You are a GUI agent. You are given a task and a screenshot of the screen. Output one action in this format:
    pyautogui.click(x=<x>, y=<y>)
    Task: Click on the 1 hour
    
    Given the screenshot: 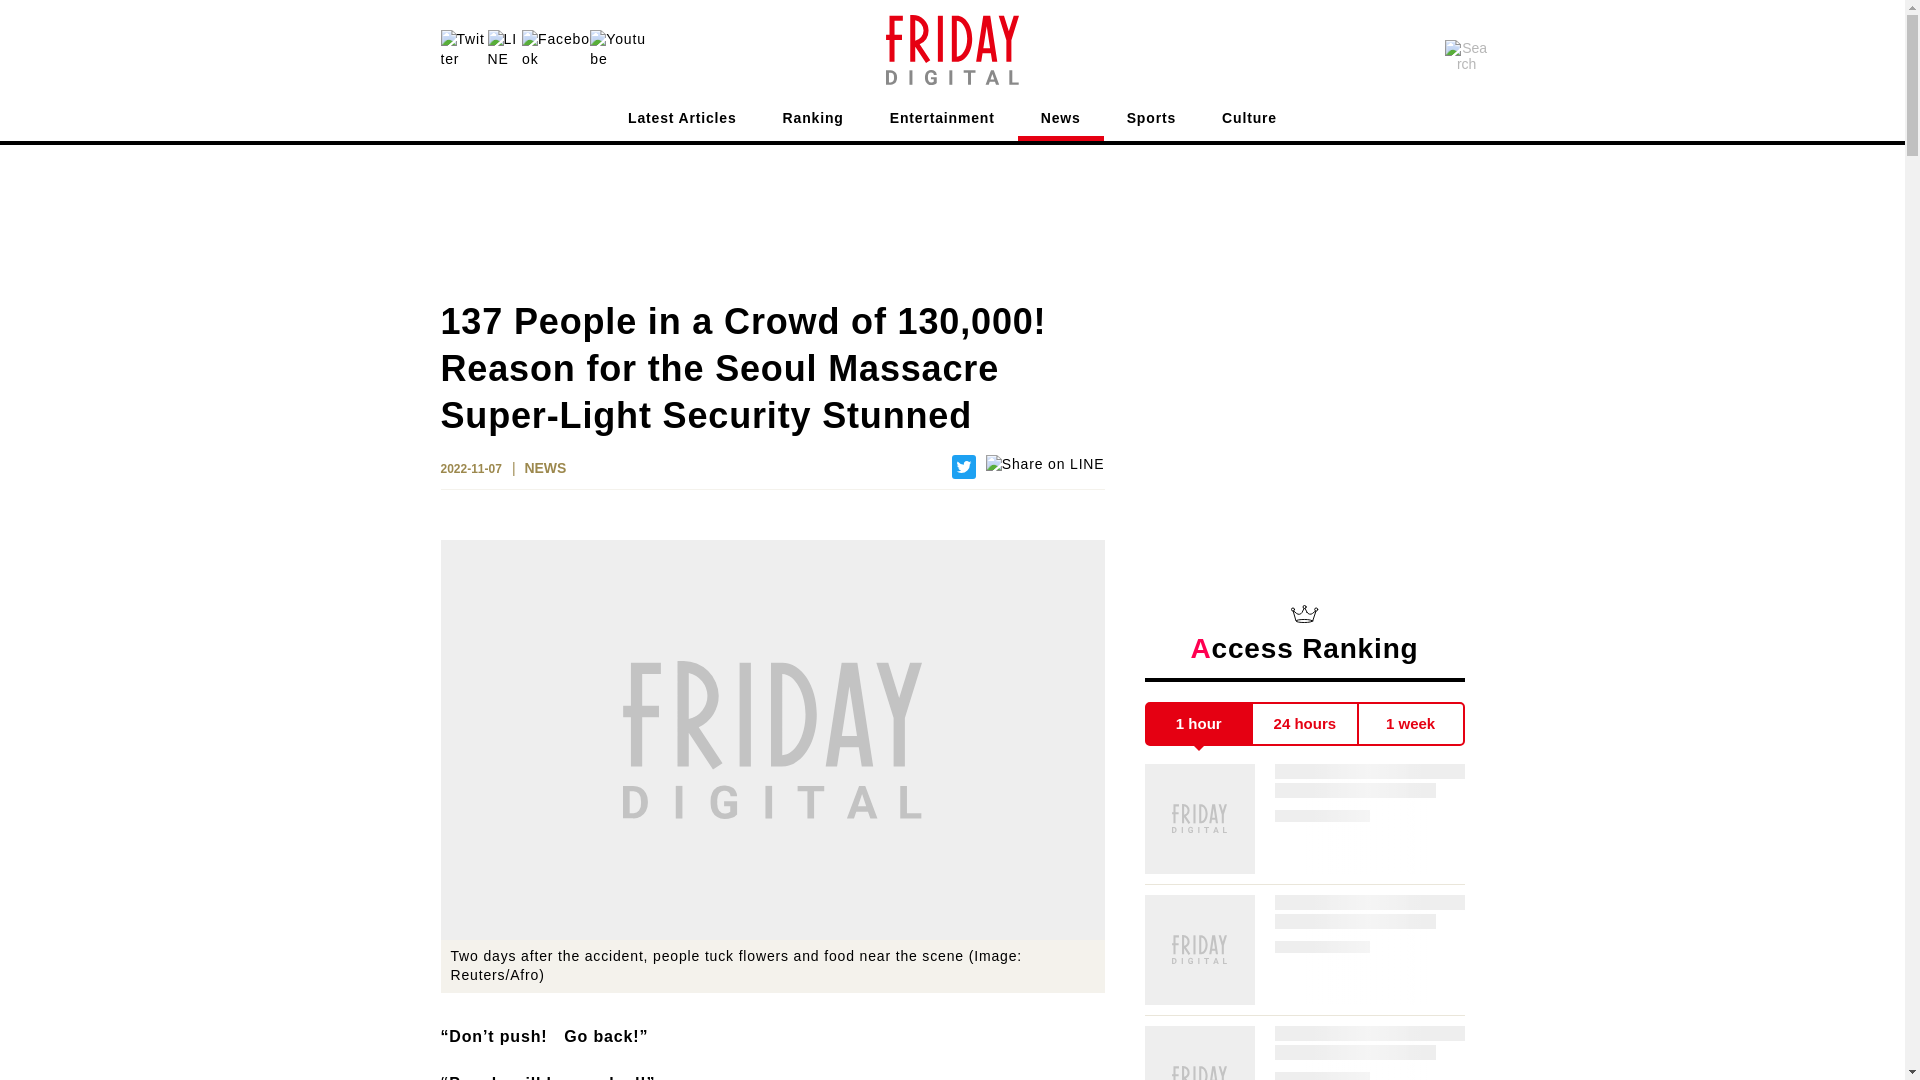 What is the action you would take?
    pyautogui.click(x=1198, y=724)
    